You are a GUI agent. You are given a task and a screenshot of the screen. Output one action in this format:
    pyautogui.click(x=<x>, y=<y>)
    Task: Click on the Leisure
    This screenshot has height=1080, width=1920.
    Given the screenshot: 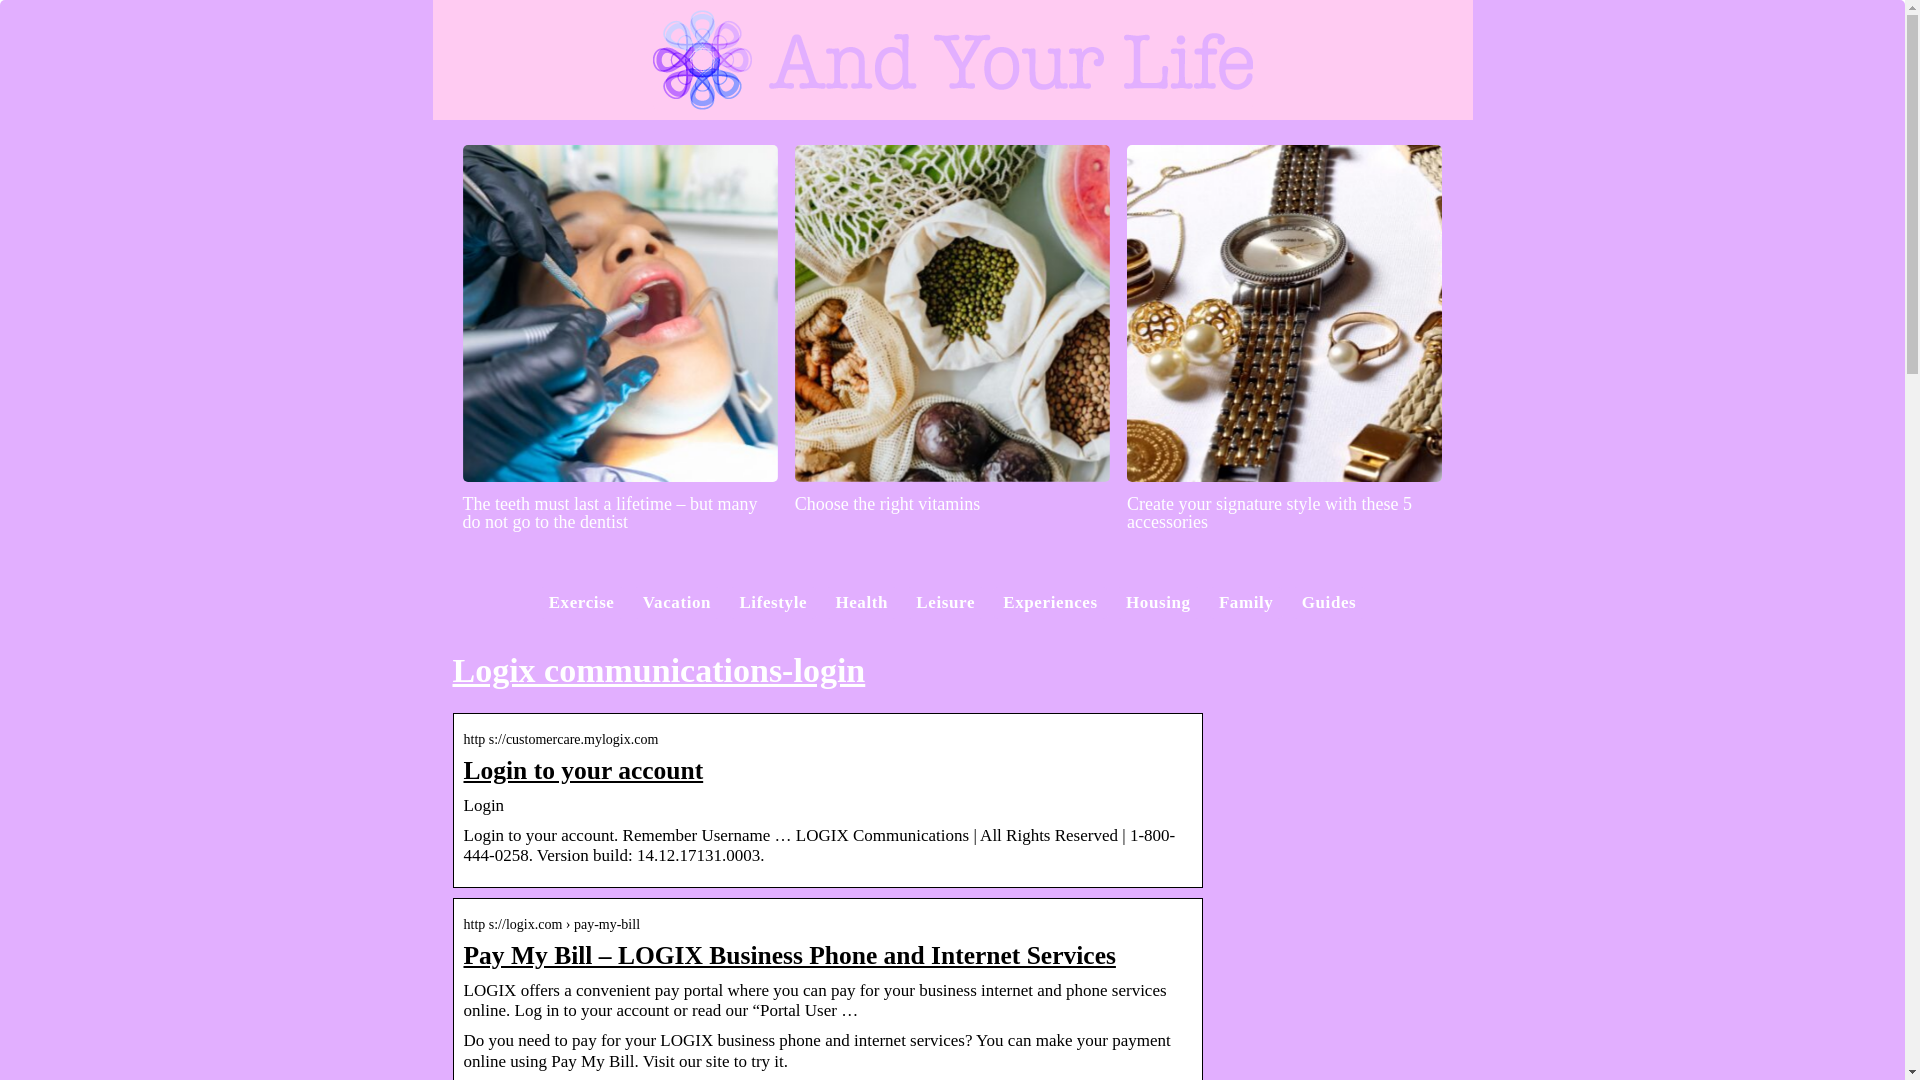 What is the action you would take?
    pyautogui.click(x=945, y=602)
    